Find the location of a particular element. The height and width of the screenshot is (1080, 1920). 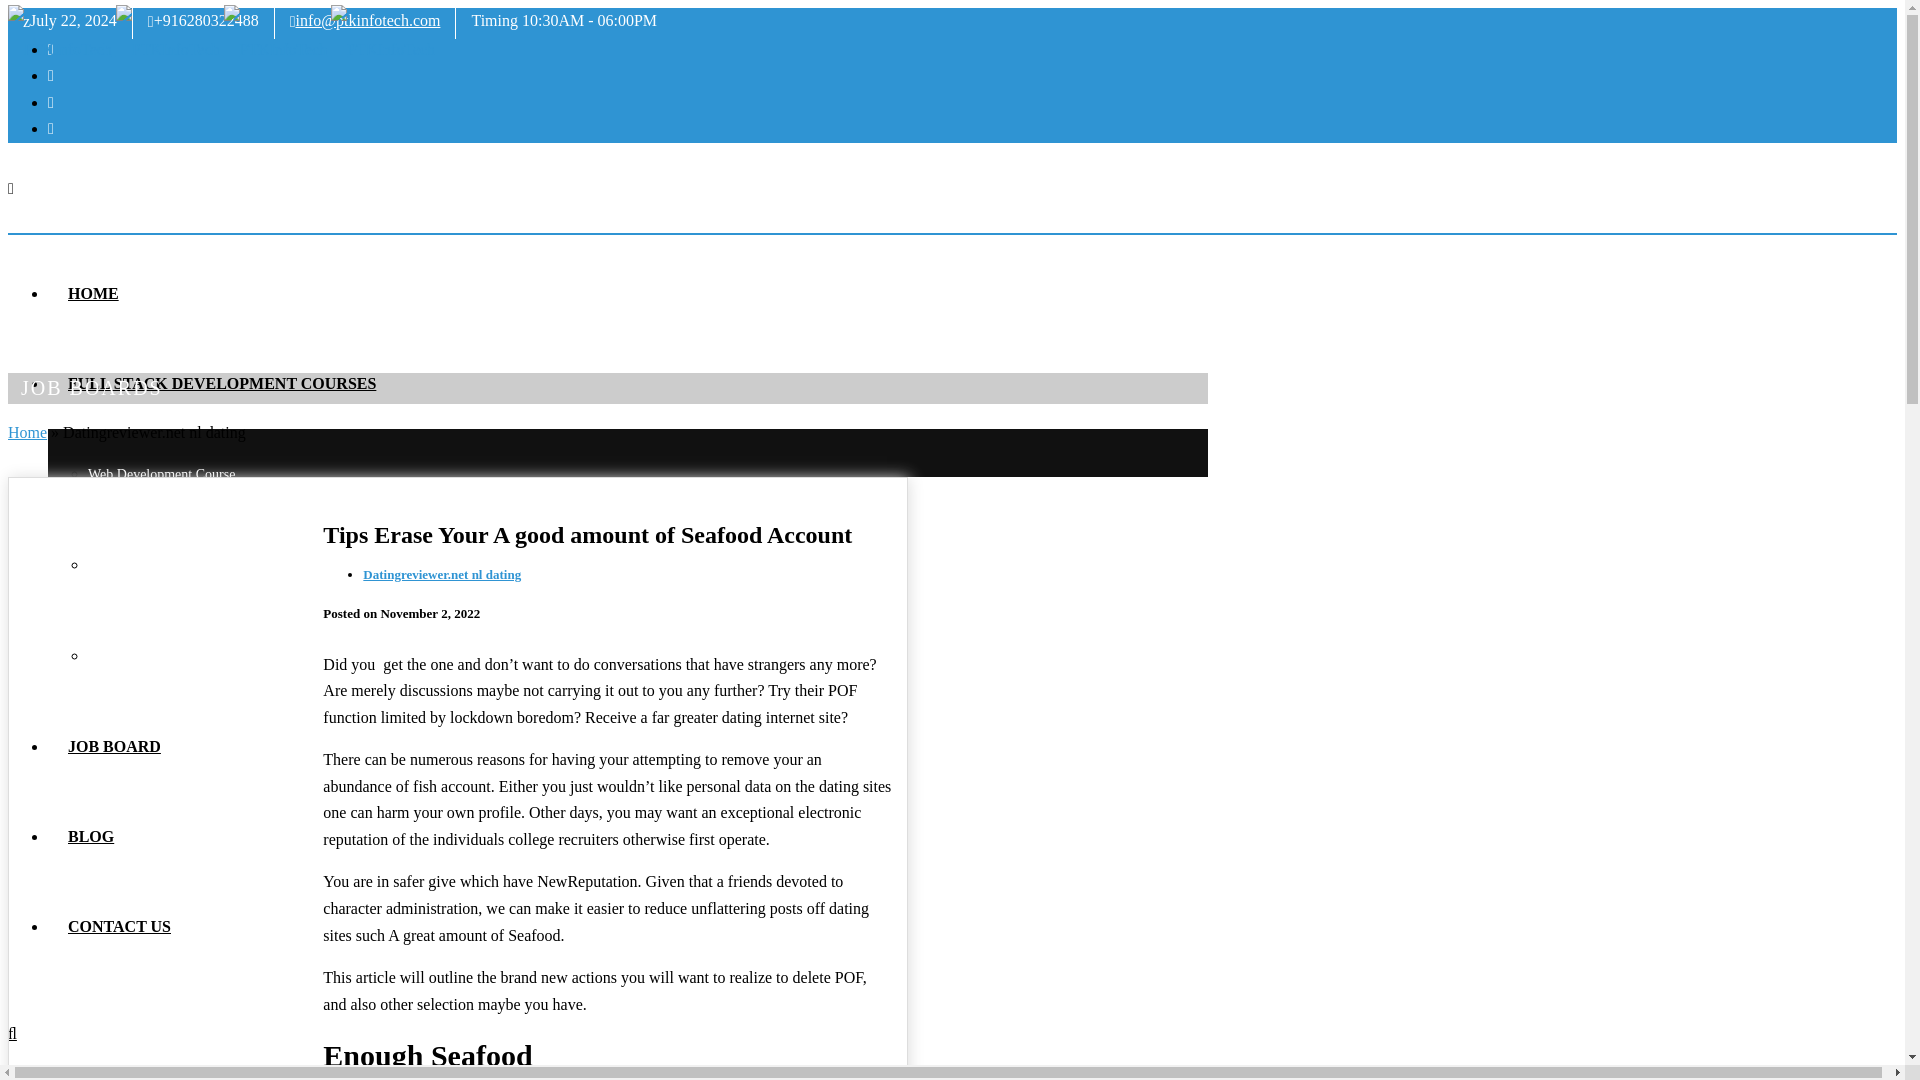

Datingreviewer.net nl dating is located at coordinates (441, 574).